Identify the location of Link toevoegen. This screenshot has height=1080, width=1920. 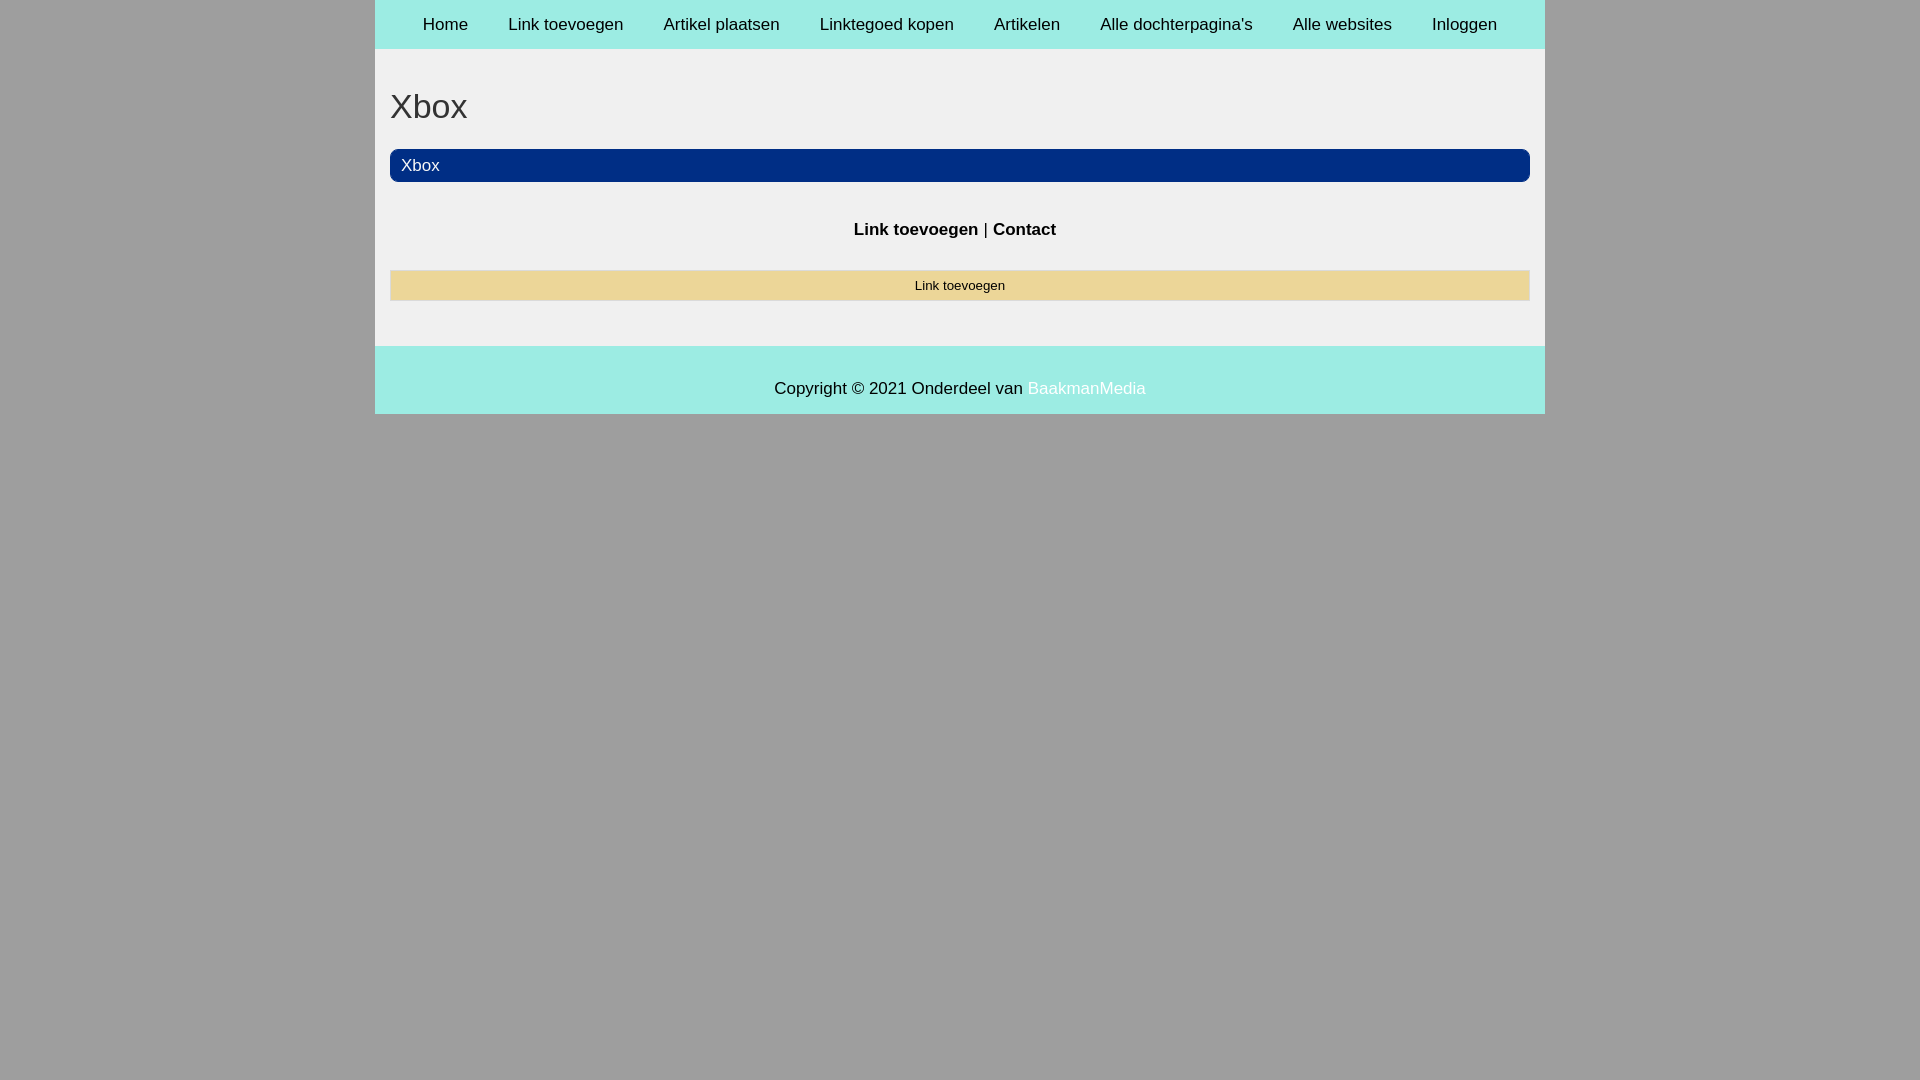
(916, 230).